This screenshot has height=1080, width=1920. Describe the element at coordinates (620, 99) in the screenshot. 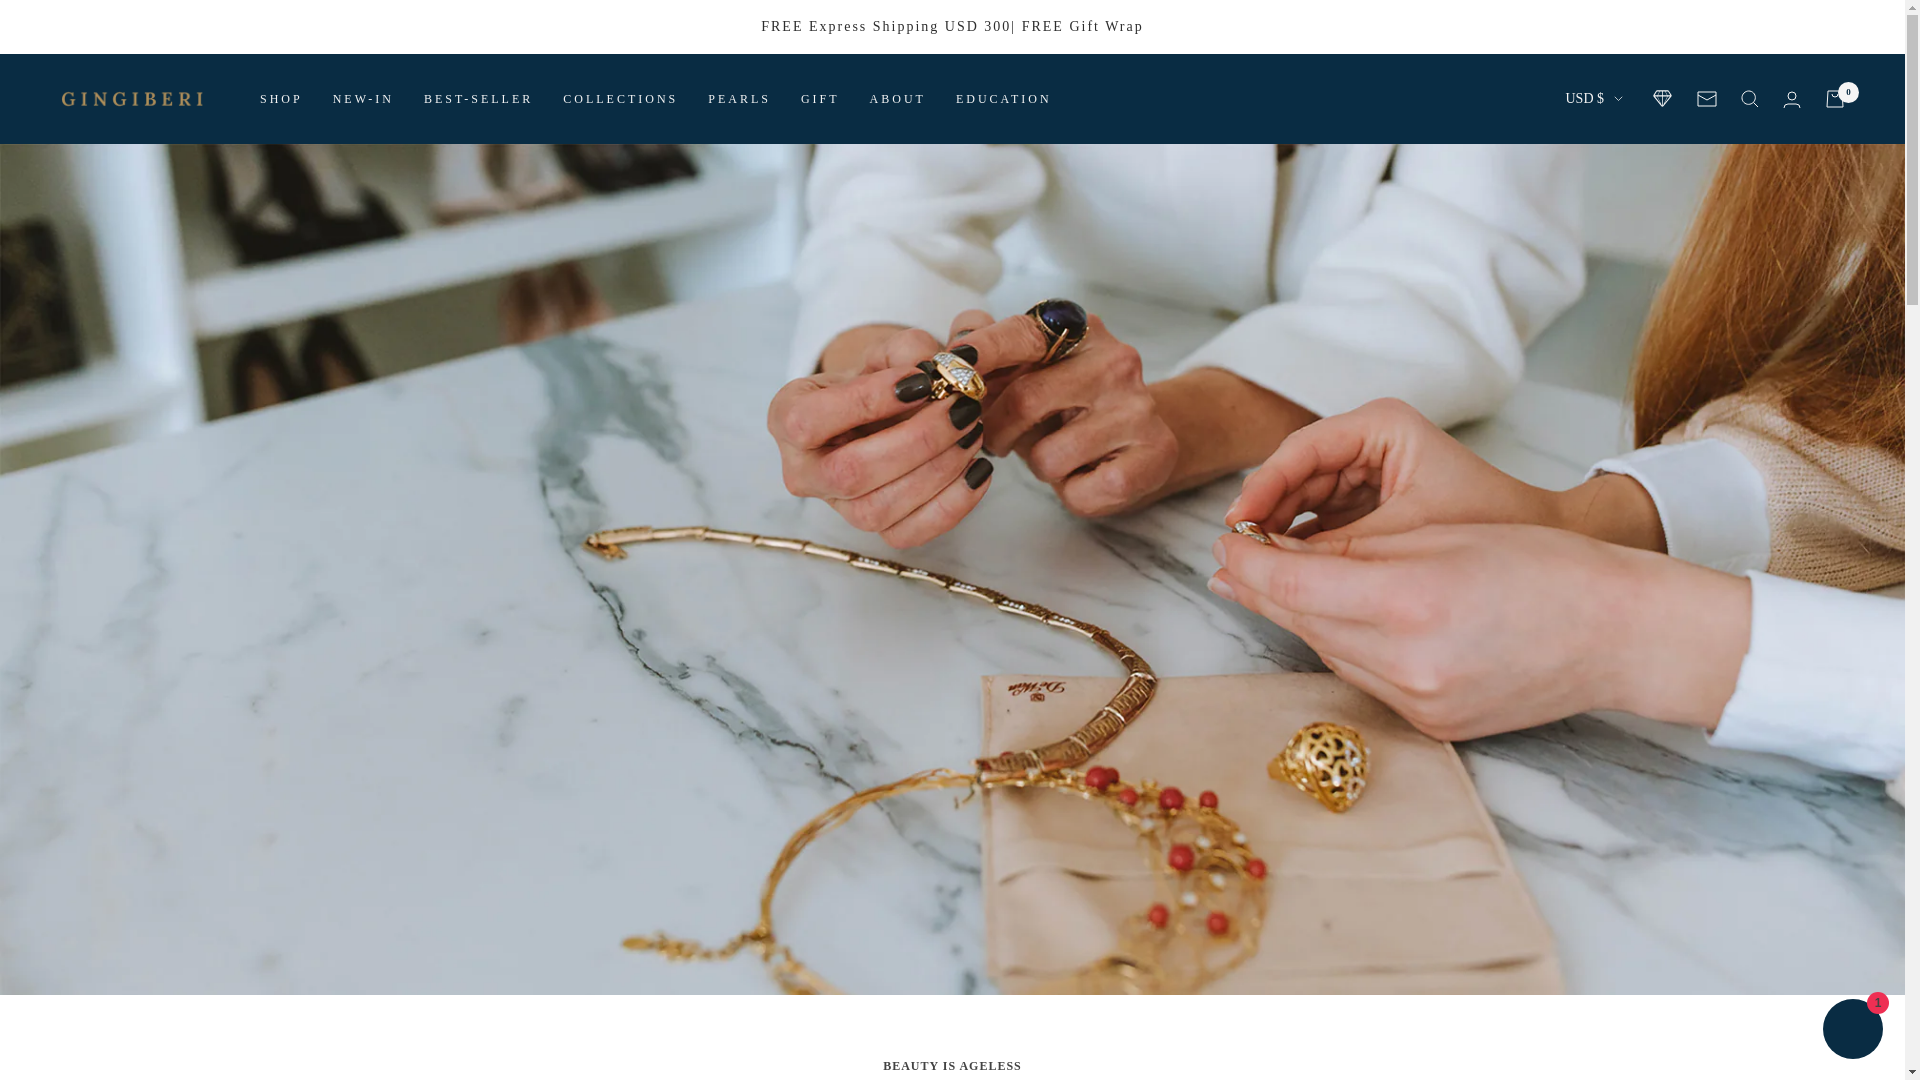

I see `COLLECTIONS` at that location.